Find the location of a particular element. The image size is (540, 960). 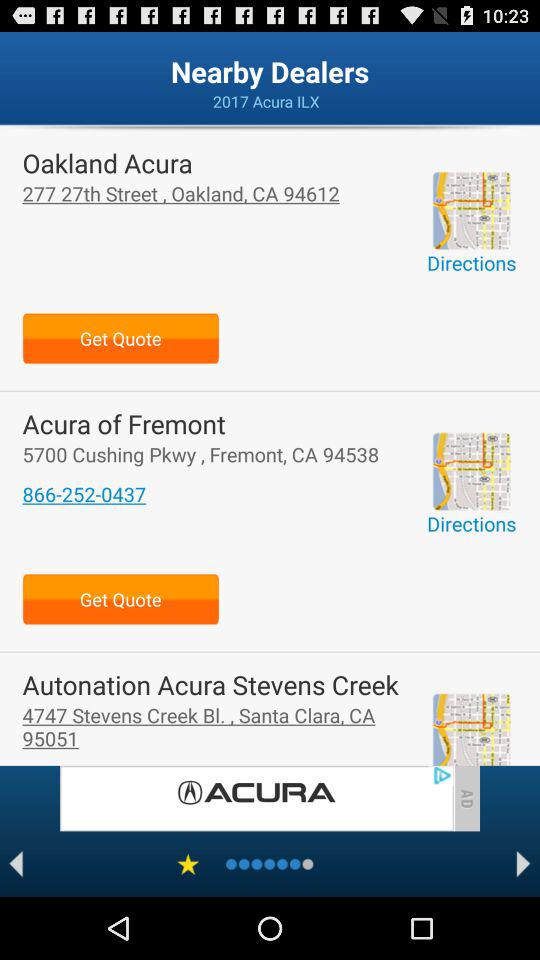

view map is located at coordinates (471, 210).